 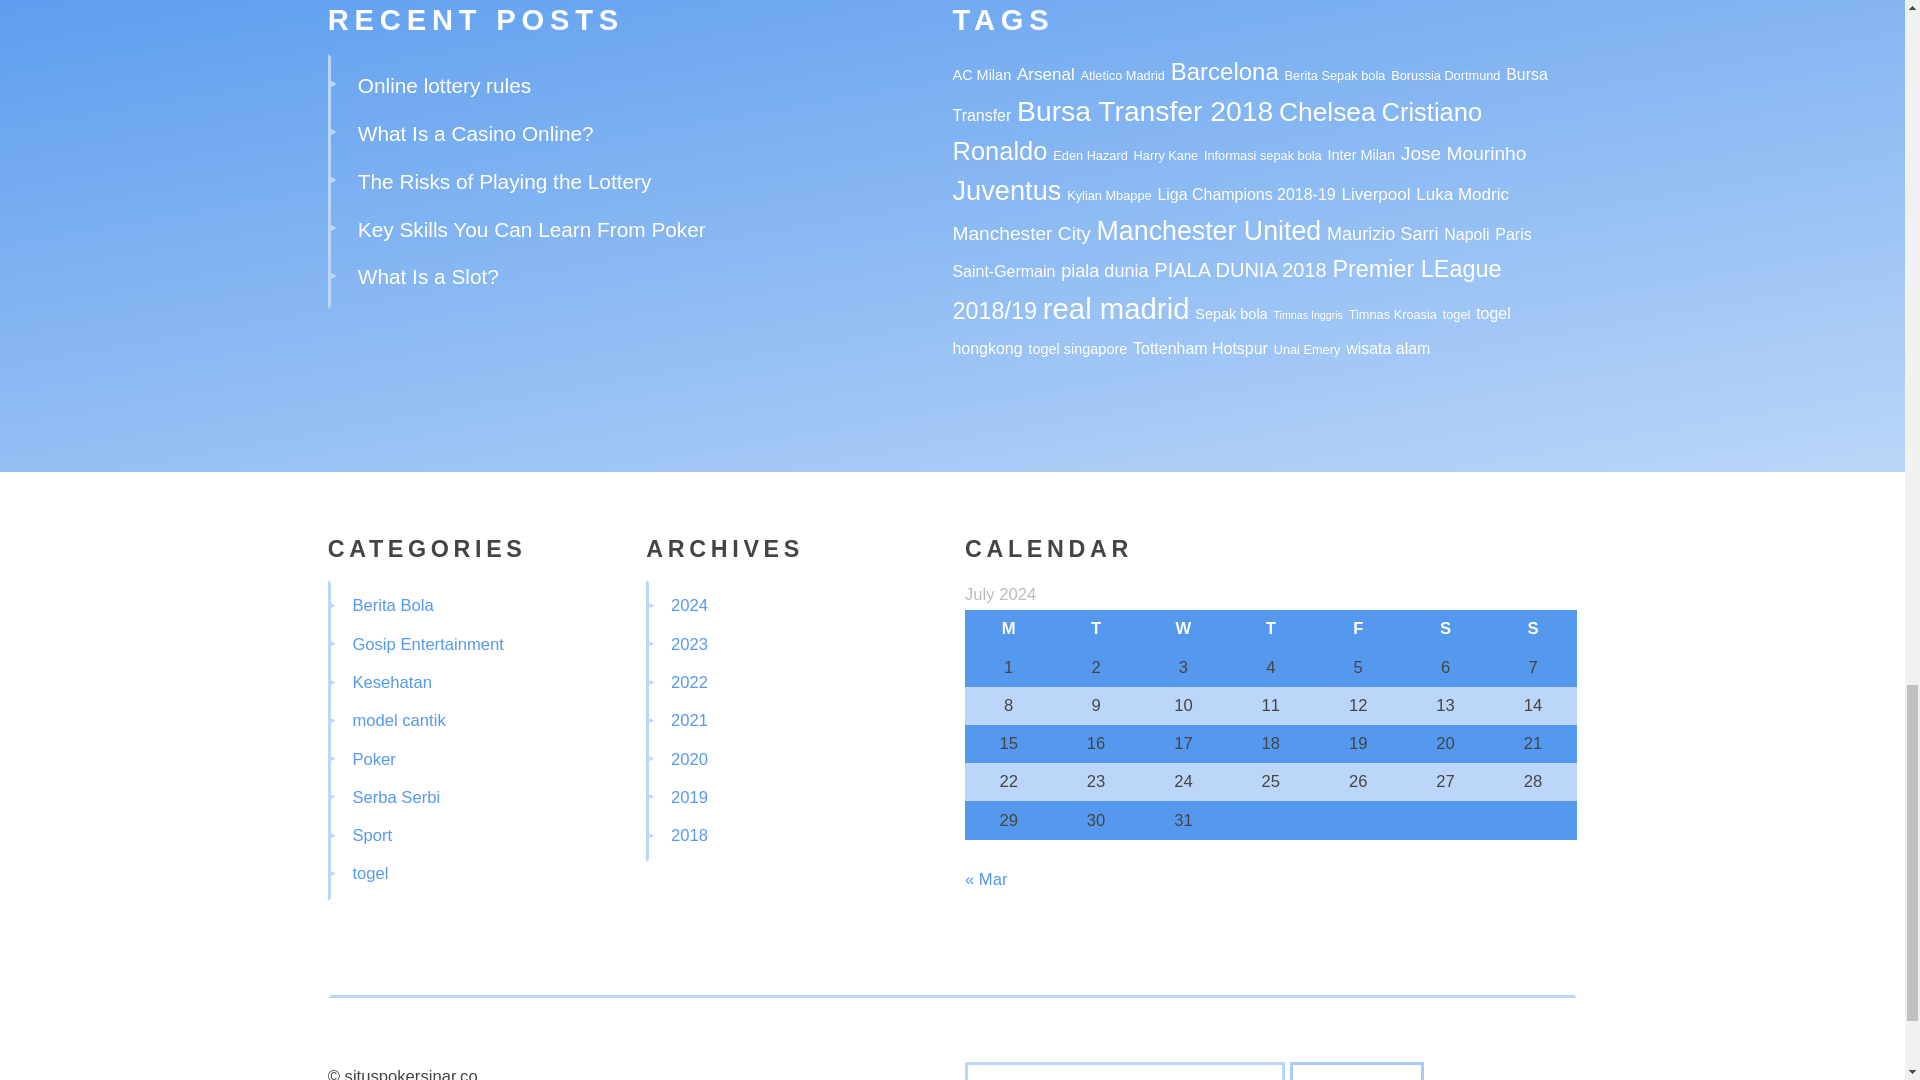 What do you see at coordinates (1357, 1070) in the screenshot?
I see `Search` at bounding box center [1357, 1070].